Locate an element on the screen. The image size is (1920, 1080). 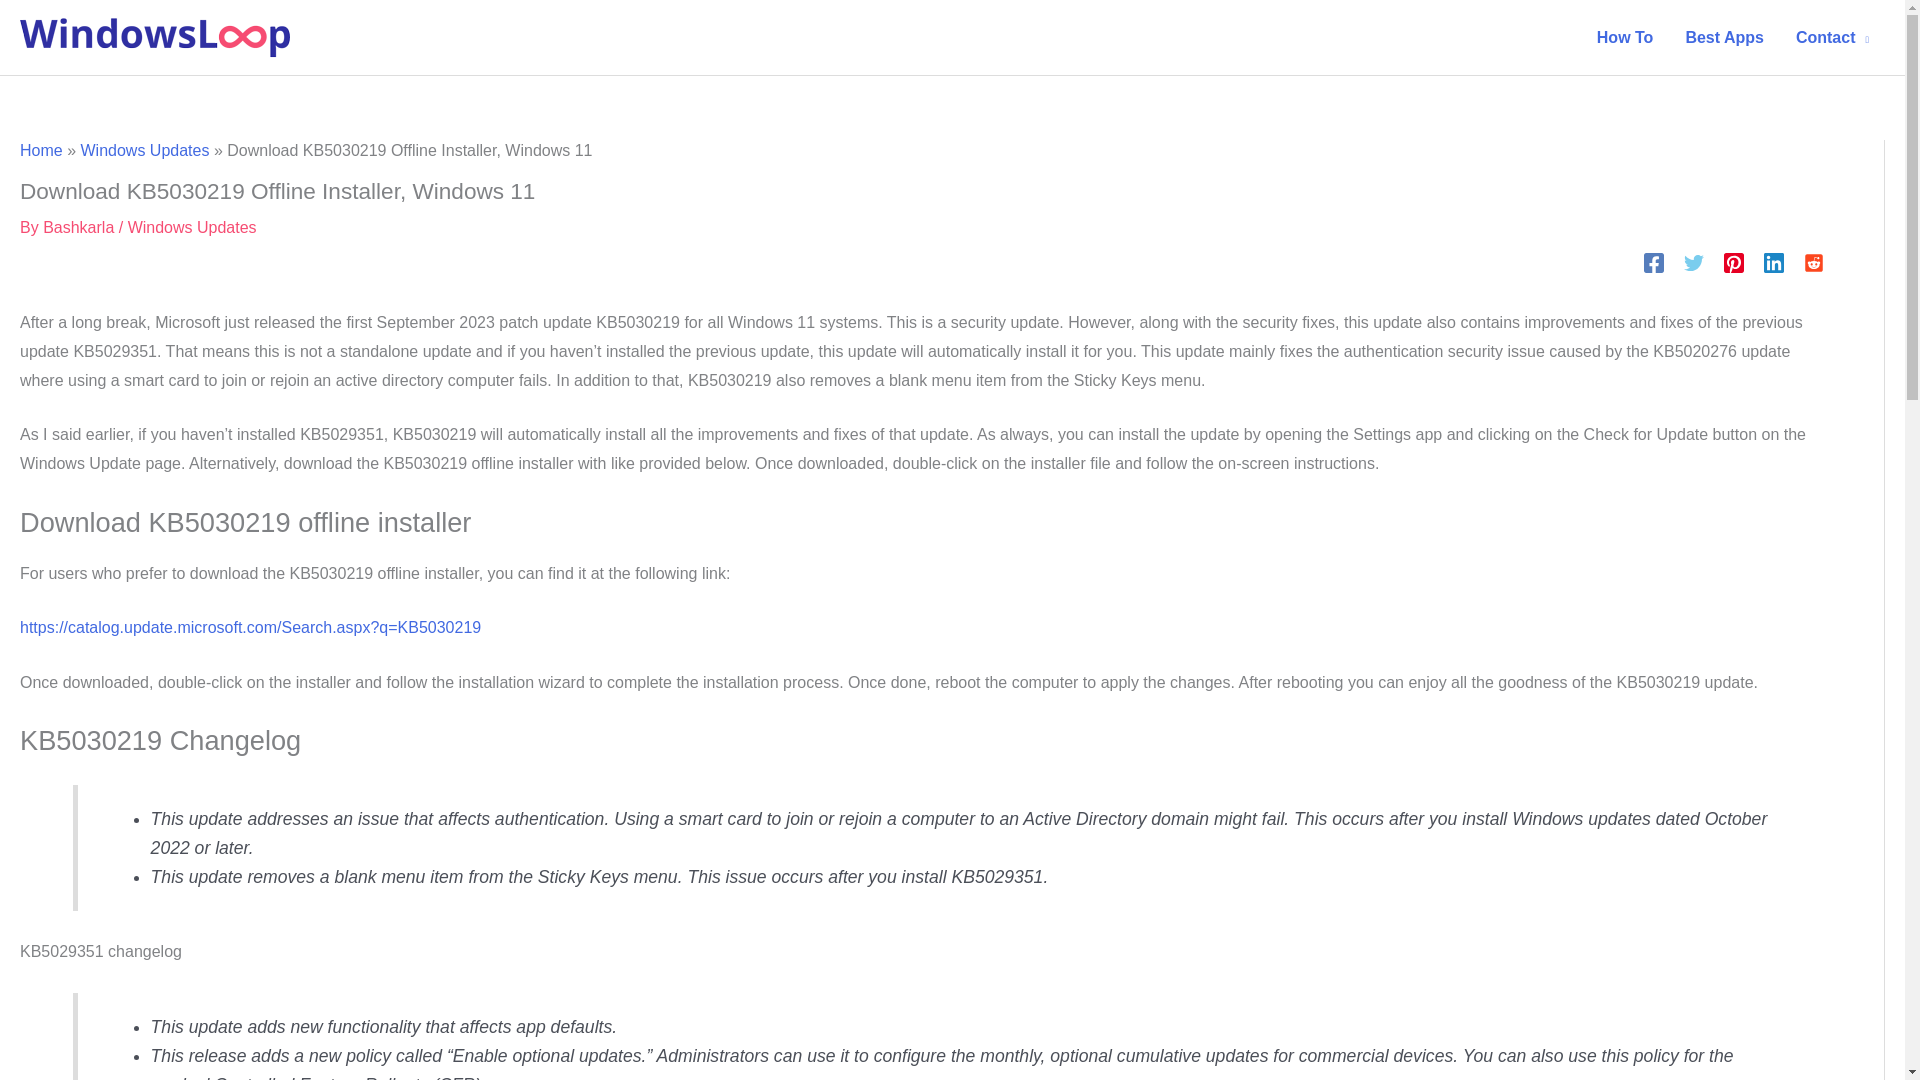
Best Apps is located at coordinates (1724, 37).